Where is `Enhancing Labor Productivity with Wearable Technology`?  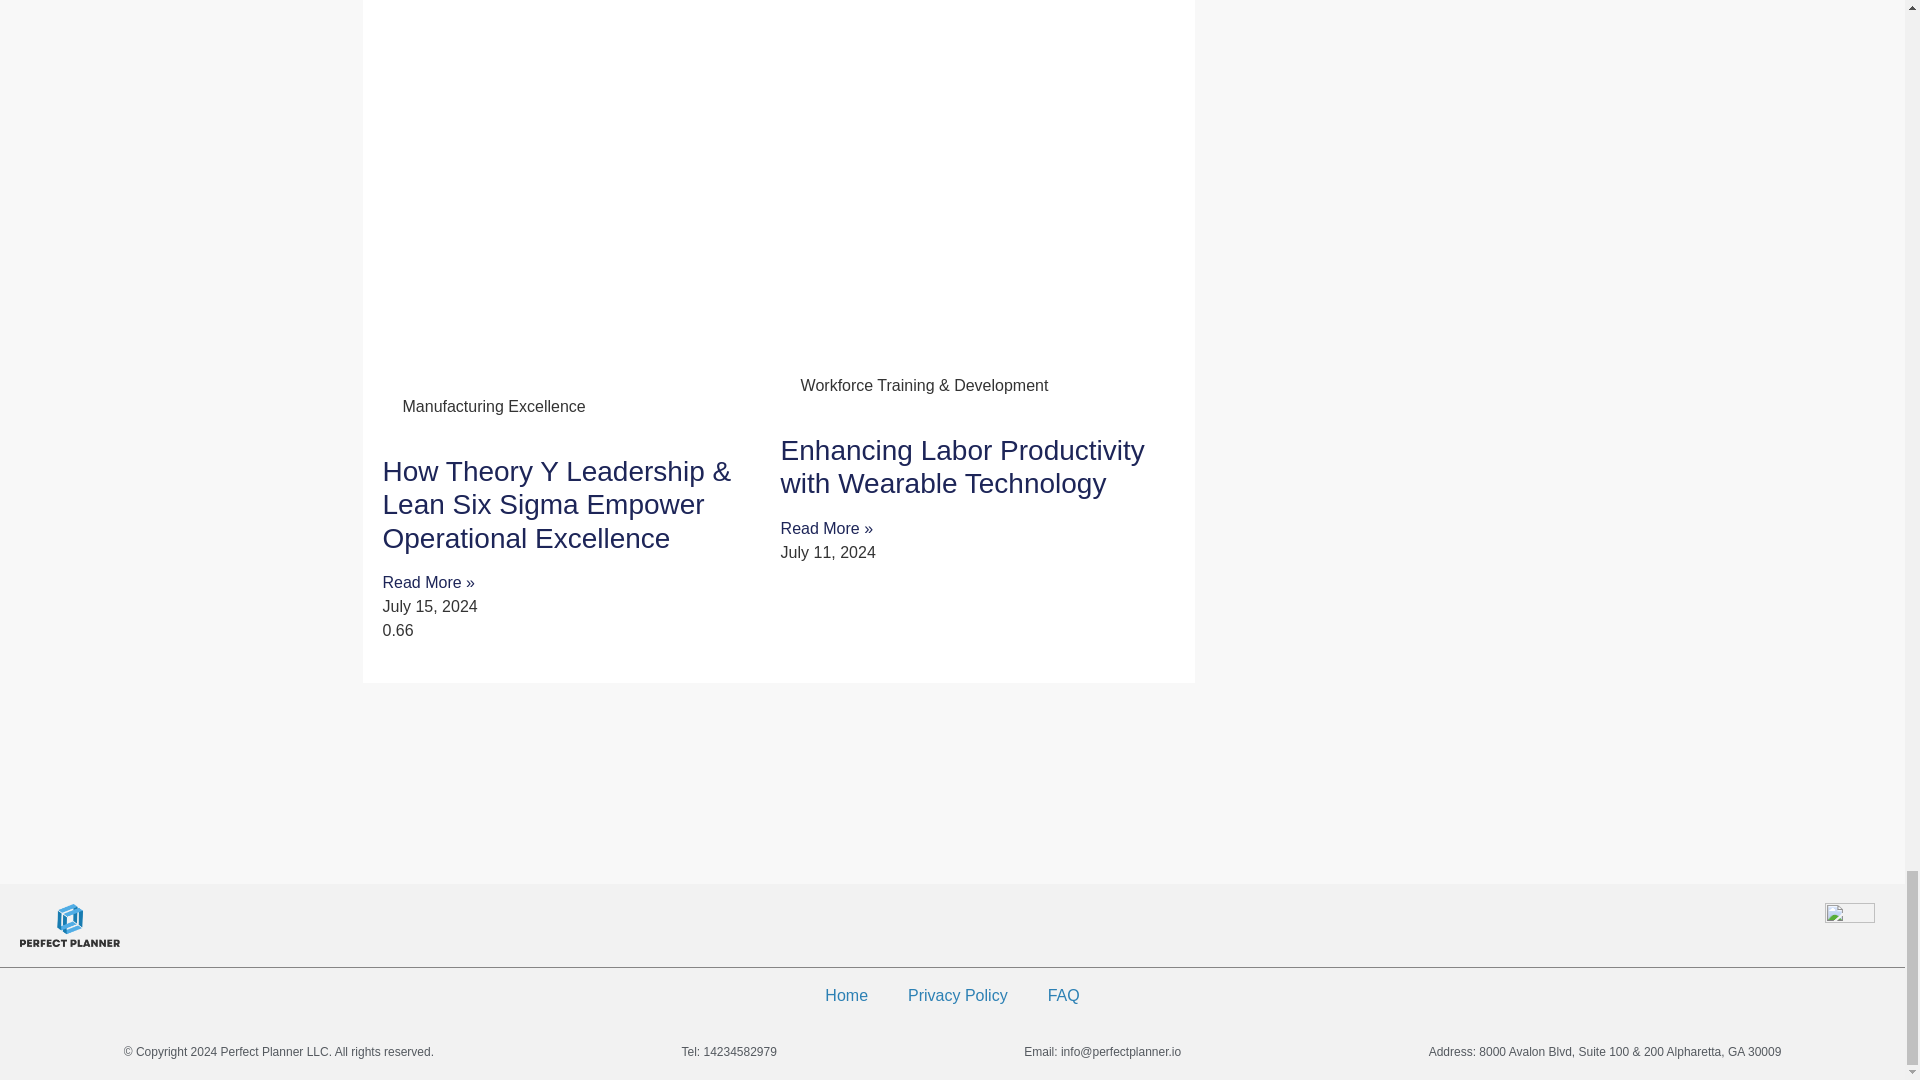 Enhancing Labor Productivity with Wearable Technology is located at coordinates (962, 468).